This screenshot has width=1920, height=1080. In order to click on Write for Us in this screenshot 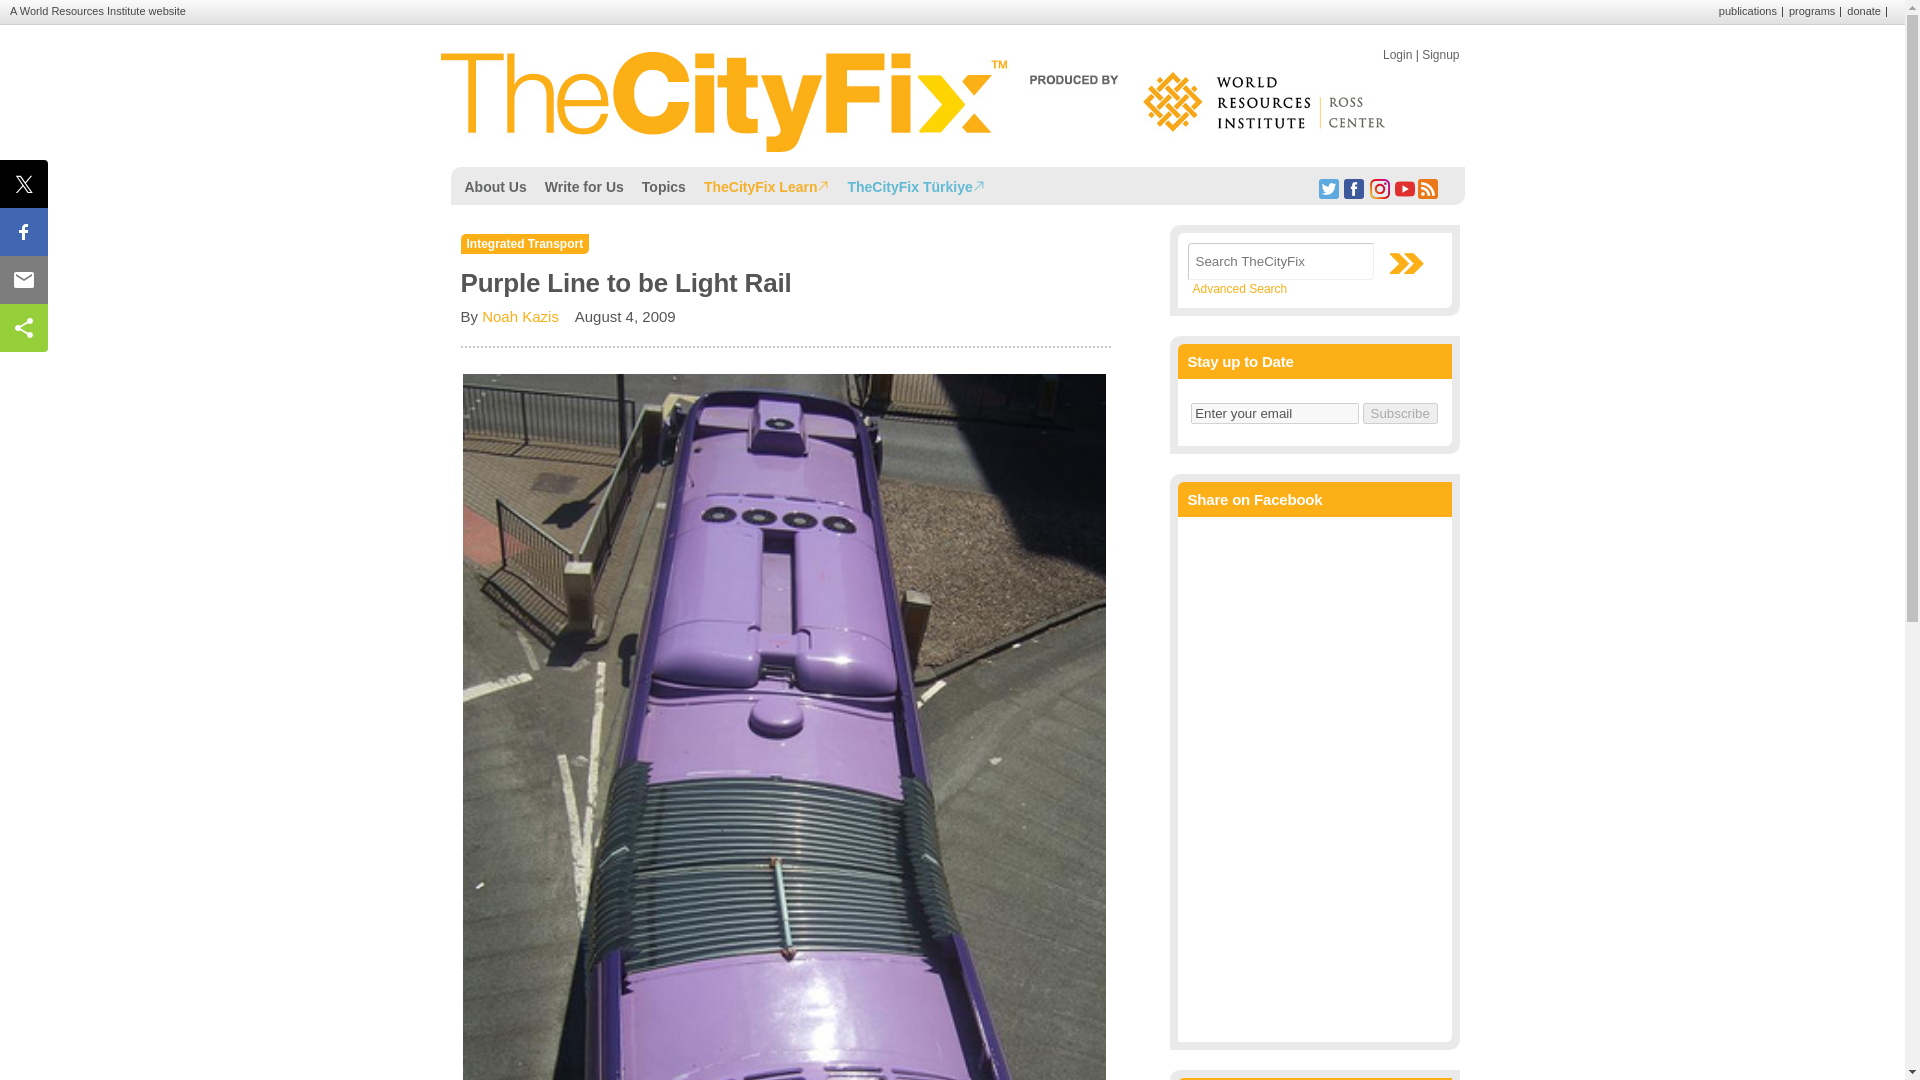, I will do `click(584, 185)`.